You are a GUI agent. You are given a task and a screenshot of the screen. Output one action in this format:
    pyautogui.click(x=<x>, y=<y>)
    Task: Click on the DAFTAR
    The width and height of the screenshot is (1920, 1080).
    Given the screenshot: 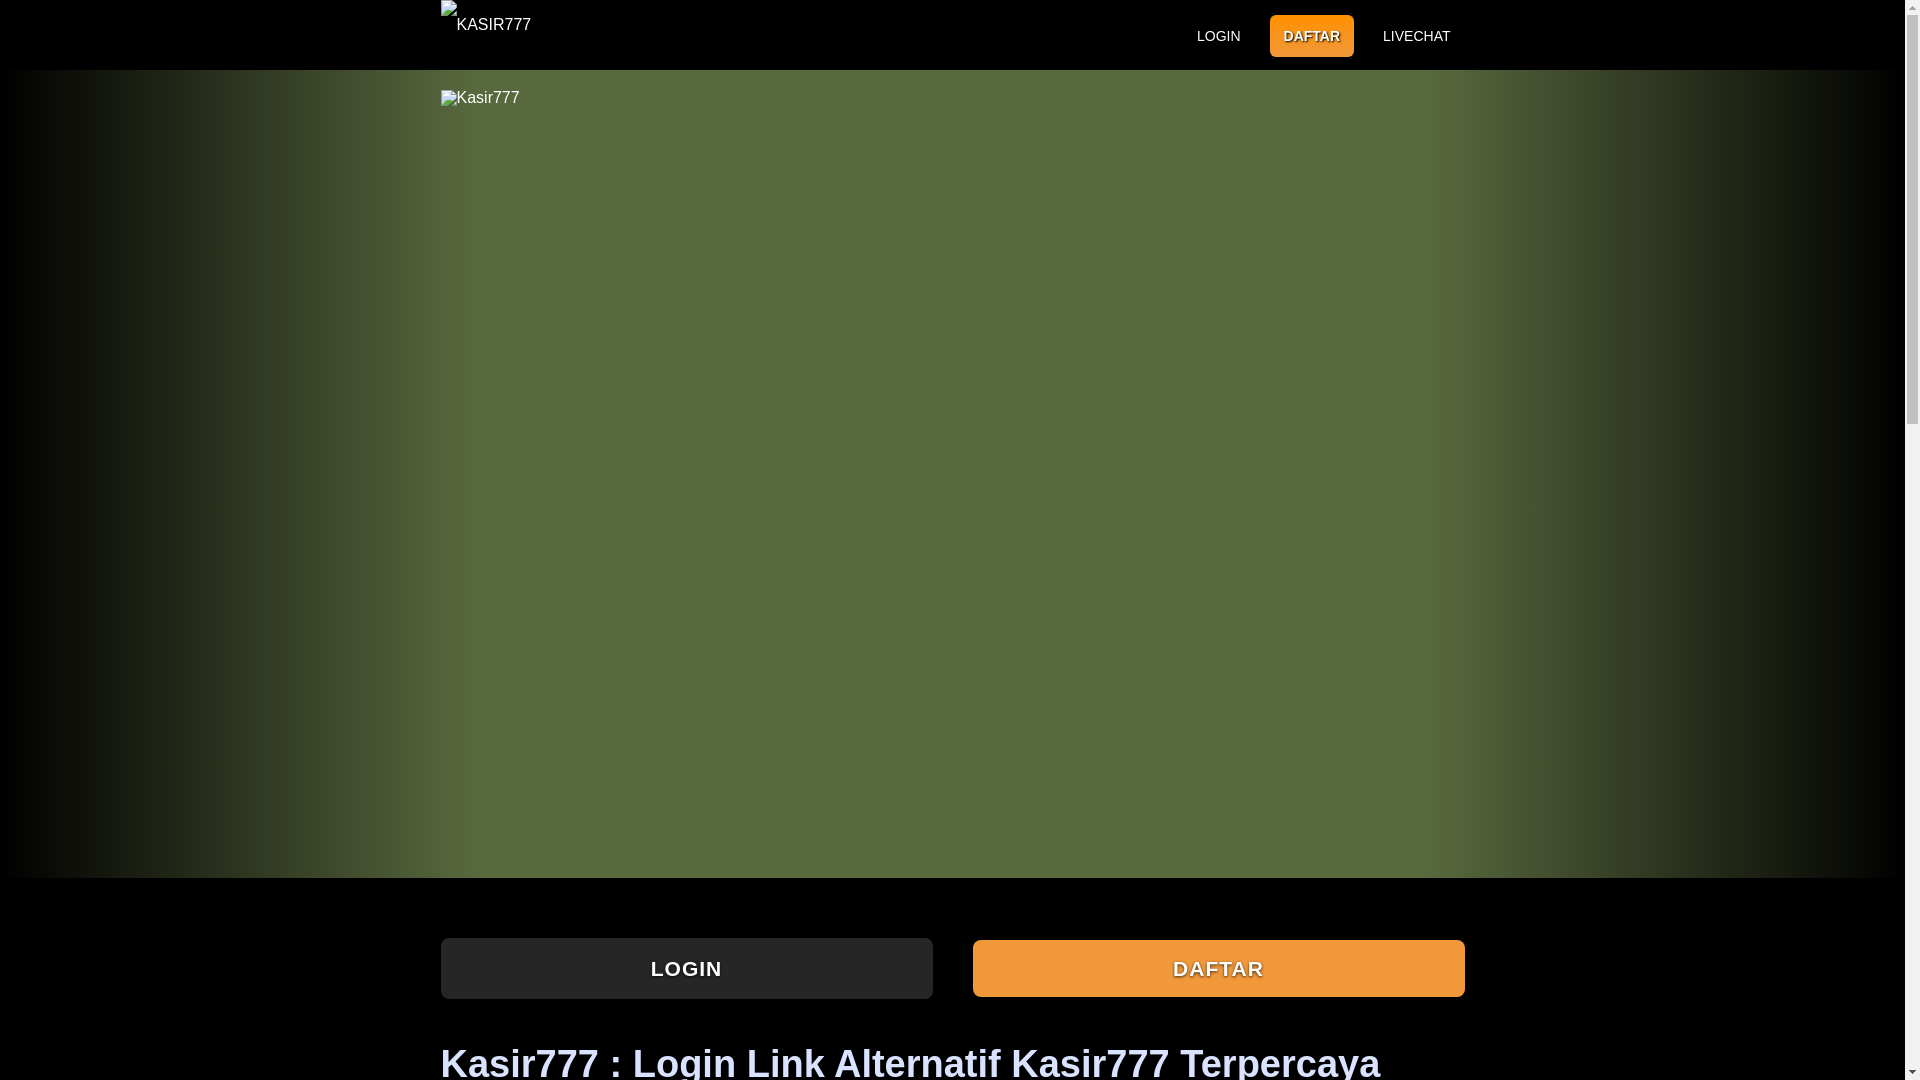 What is the action you would take?
    pyautogui.click(x=1217, y=968)
    